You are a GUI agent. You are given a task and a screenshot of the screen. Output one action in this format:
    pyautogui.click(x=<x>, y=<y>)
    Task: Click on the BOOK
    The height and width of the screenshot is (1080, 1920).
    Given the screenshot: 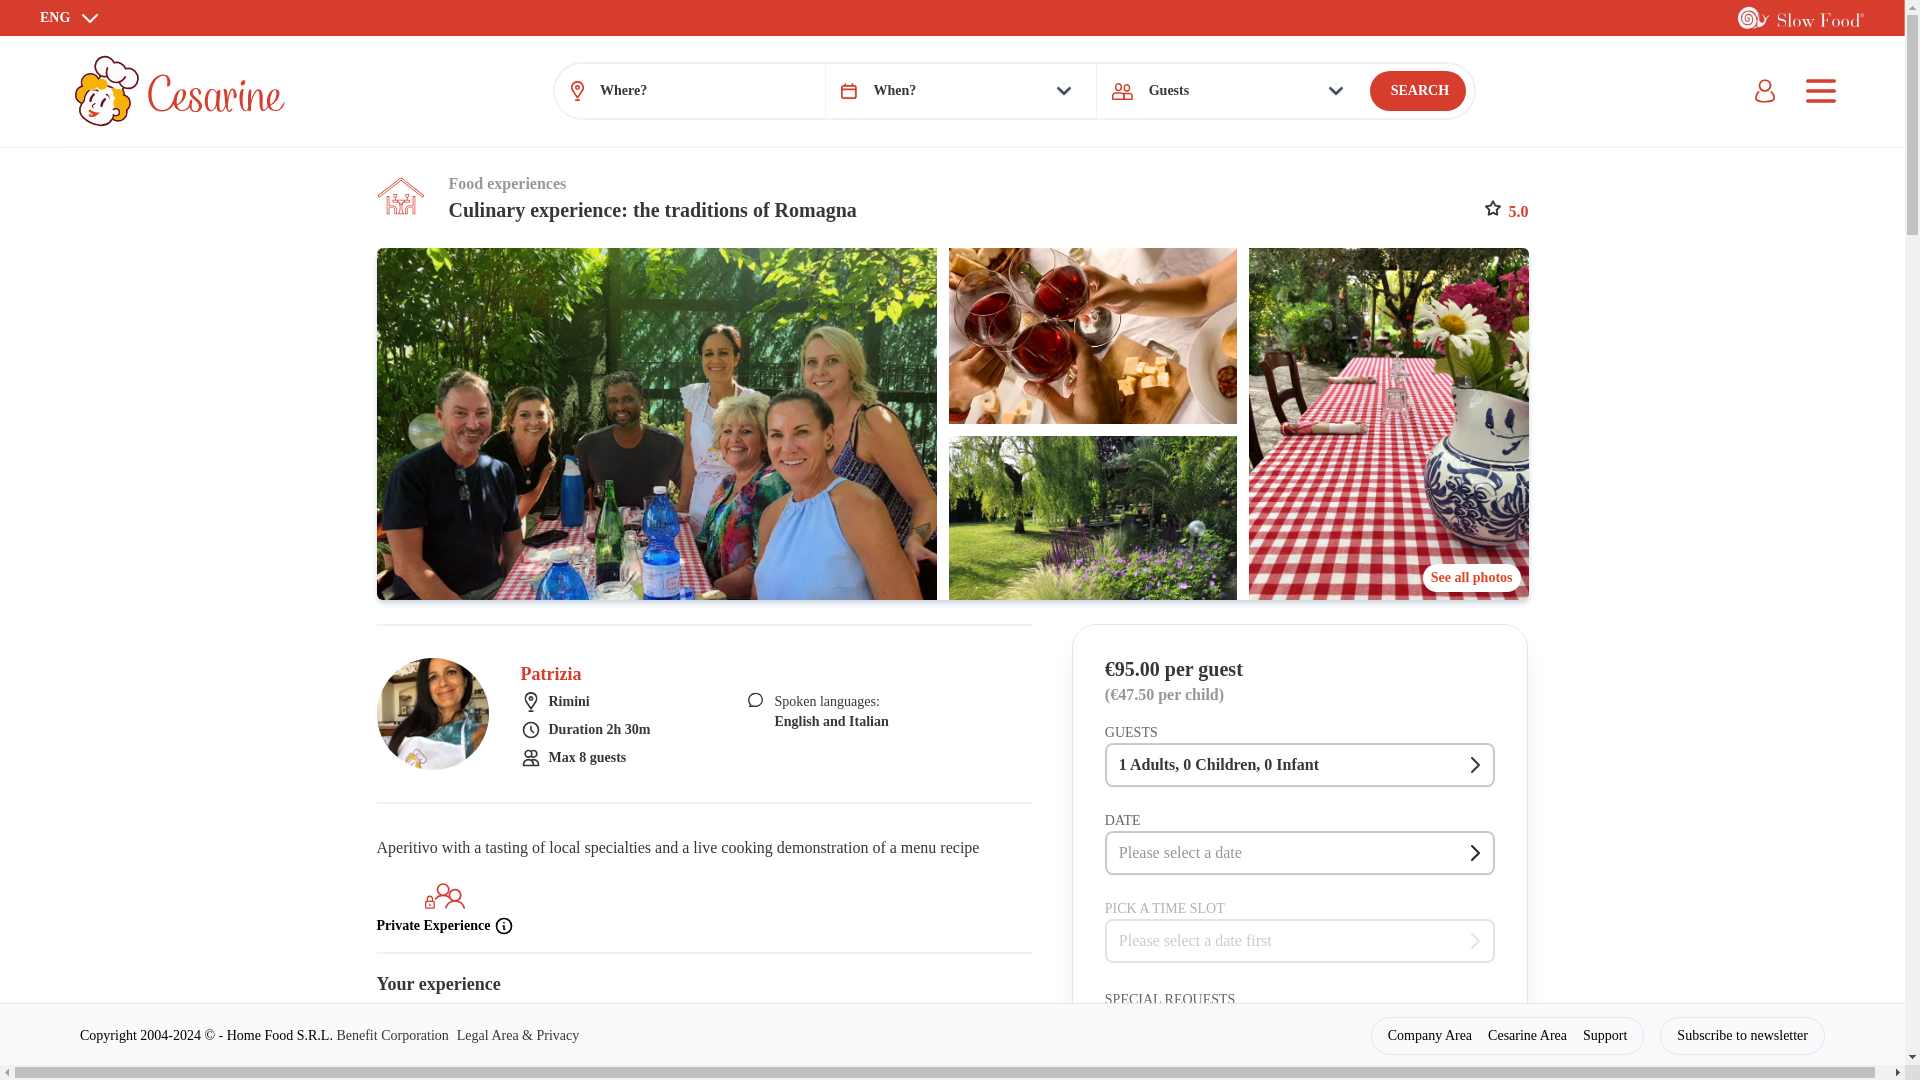 What is the action you would take?
    pyautogui.click(x=1680, y=1076)
    